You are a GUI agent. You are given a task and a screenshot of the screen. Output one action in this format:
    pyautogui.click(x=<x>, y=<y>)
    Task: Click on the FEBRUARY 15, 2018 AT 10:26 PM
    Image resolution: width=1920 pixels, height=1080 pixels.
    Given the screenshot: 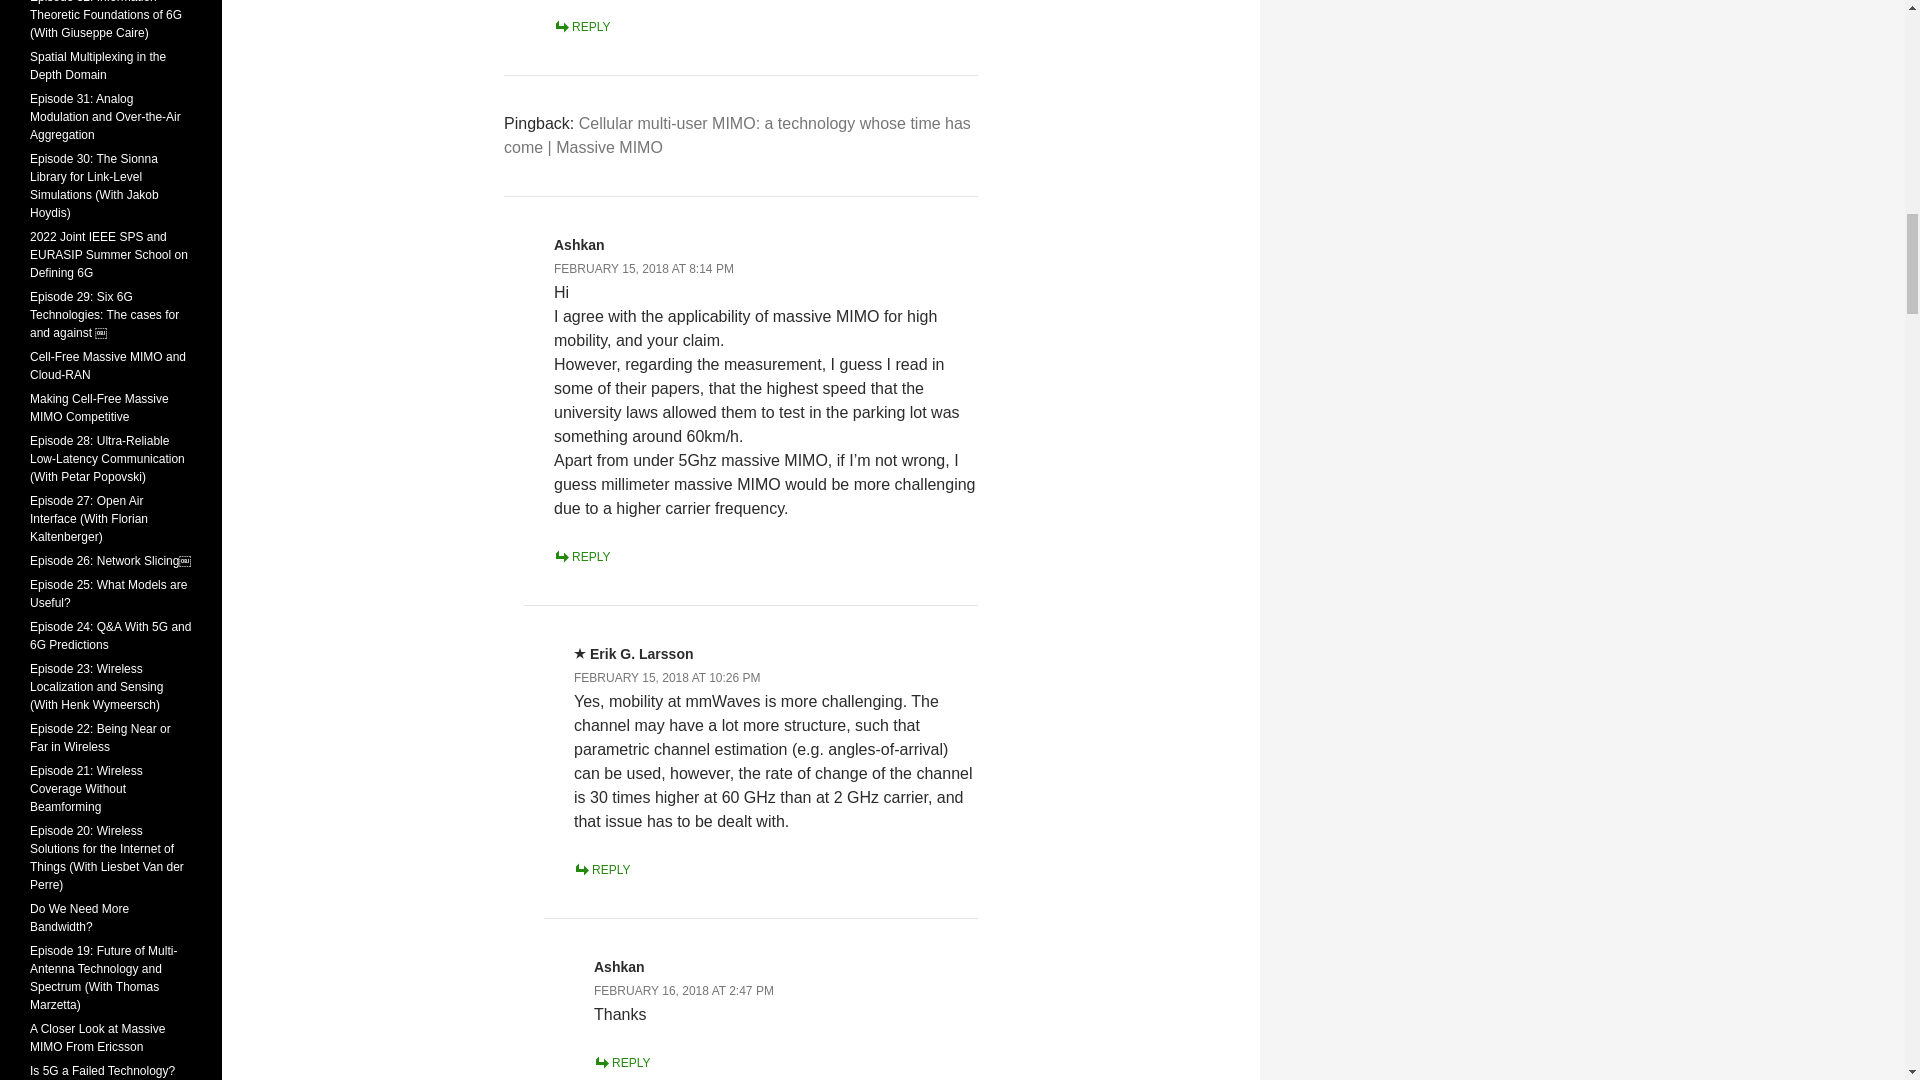 What is the action you would take?
    pyautogui.click(x=667, y=677)
    